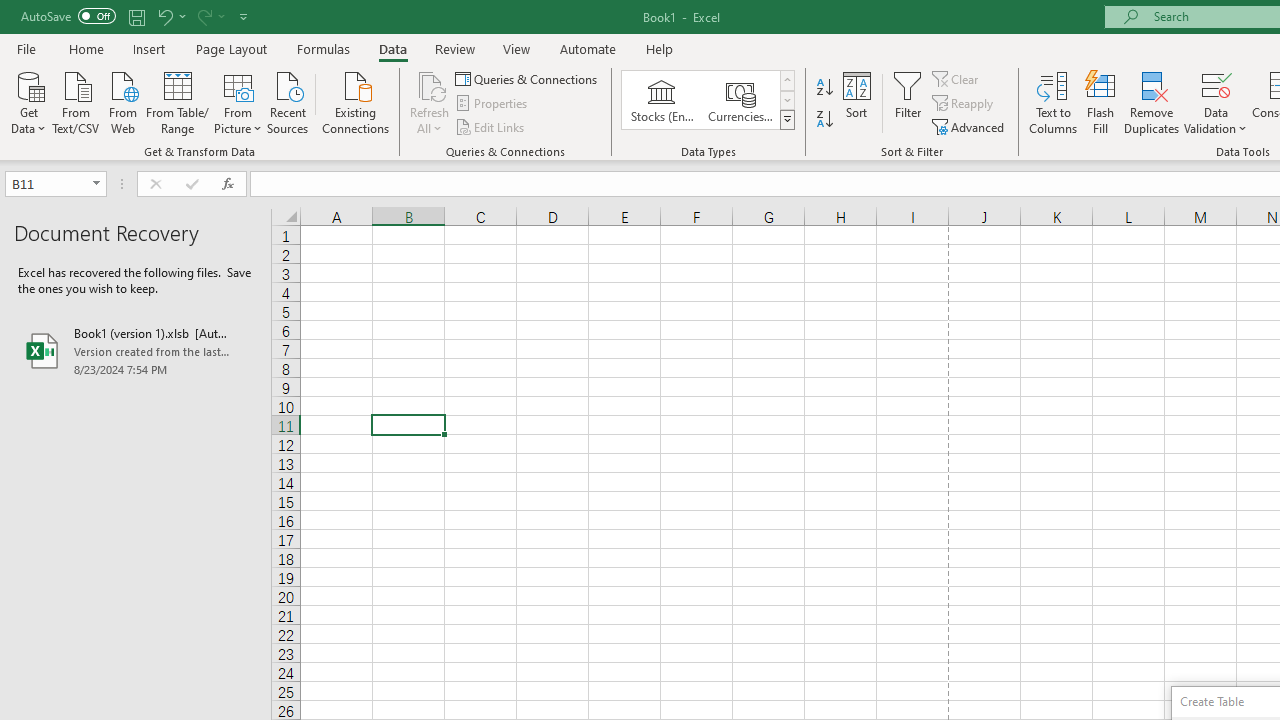 The image size is (1280, 720). I want to click on Recent Sources, so click(288, 101).